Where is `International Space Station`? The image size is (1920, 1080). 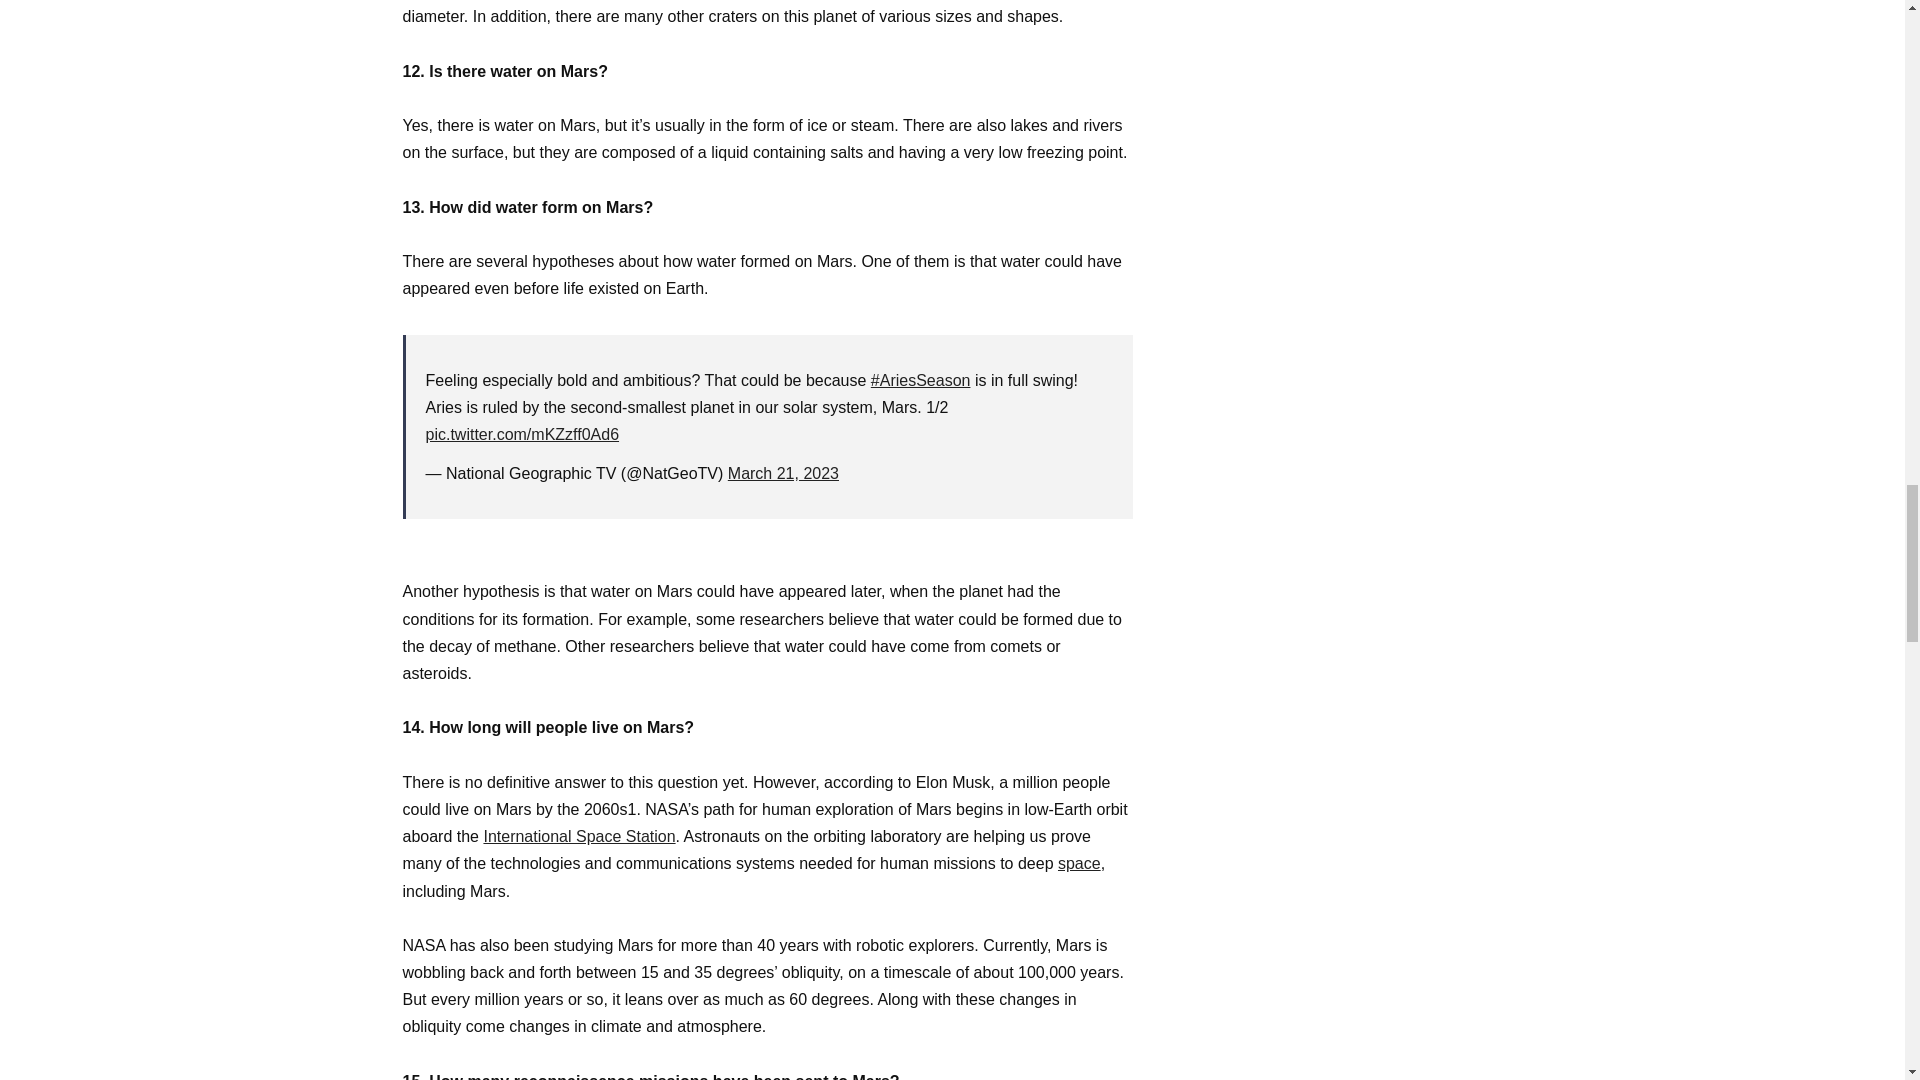
International Space Station is located at coordinates (579, 836).